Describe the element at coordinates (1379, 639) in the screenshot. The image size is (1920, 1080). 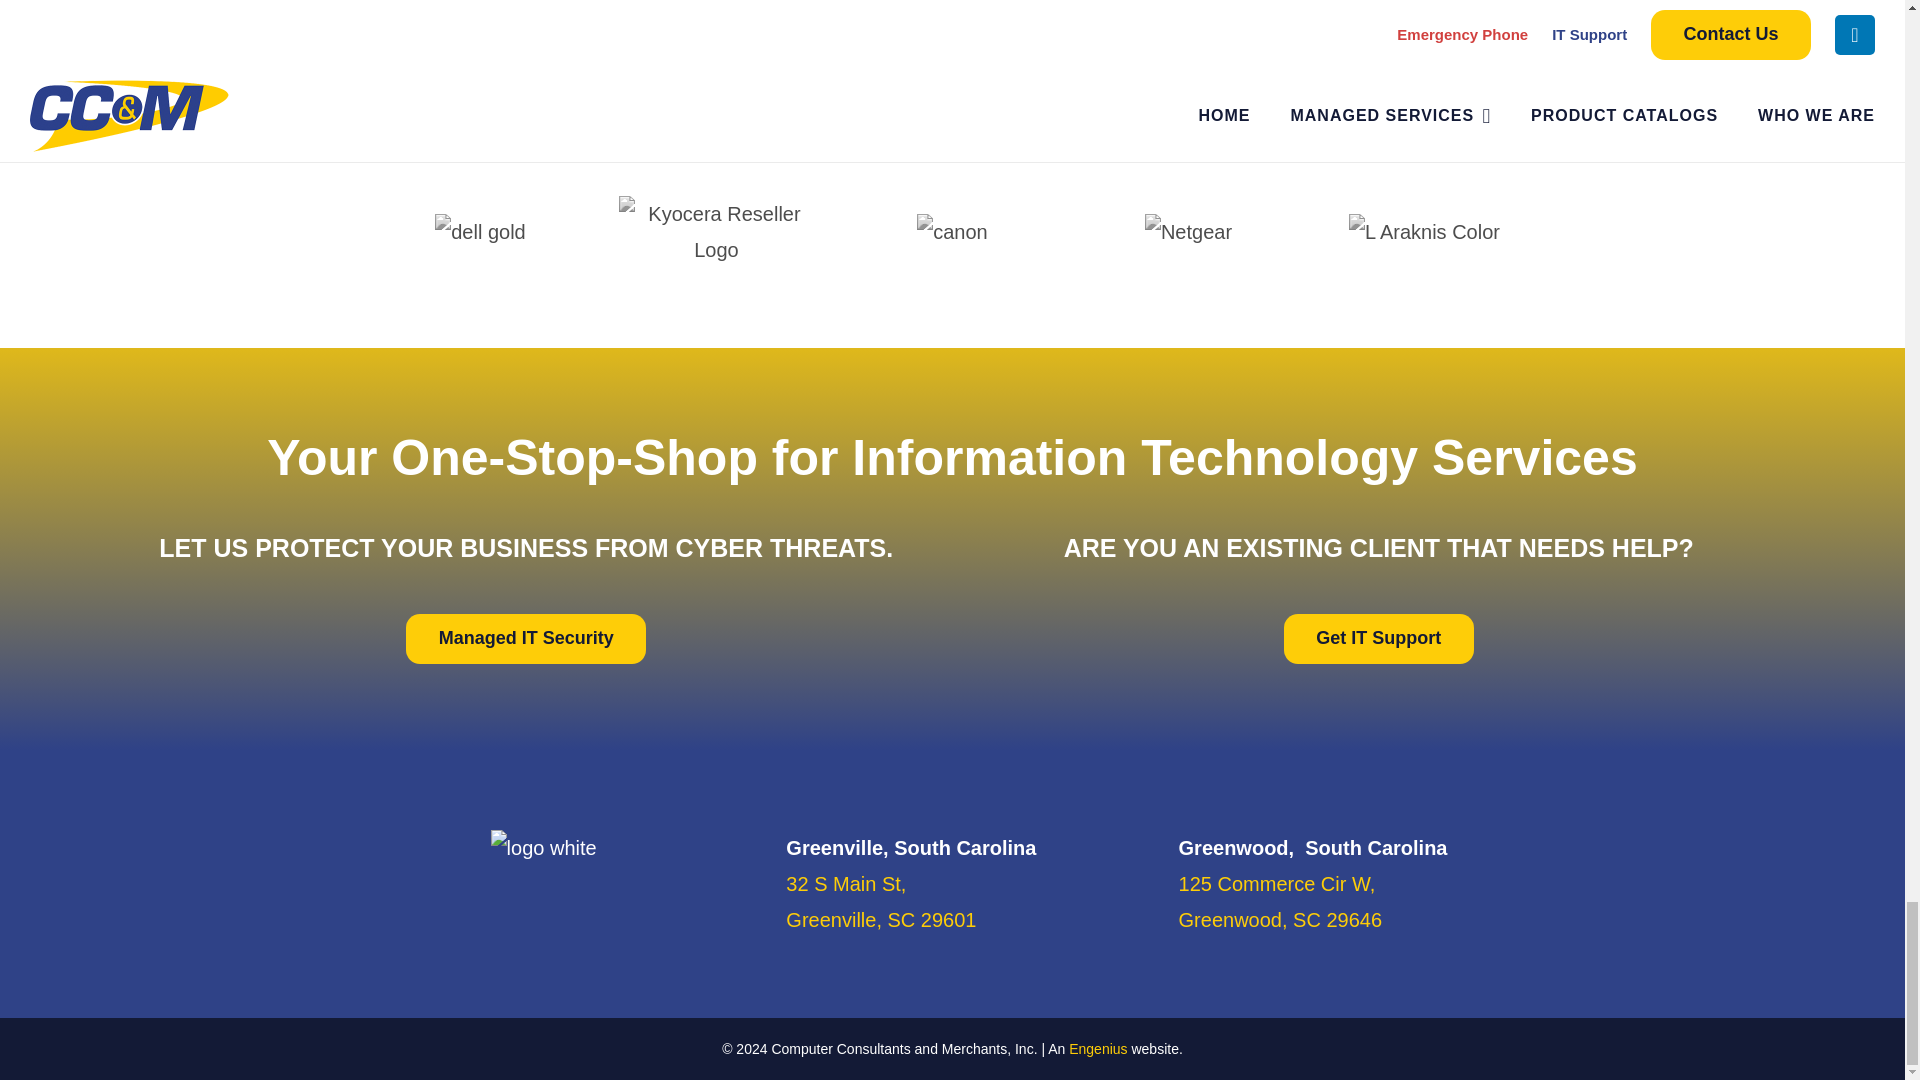
I see `Home` at that location.